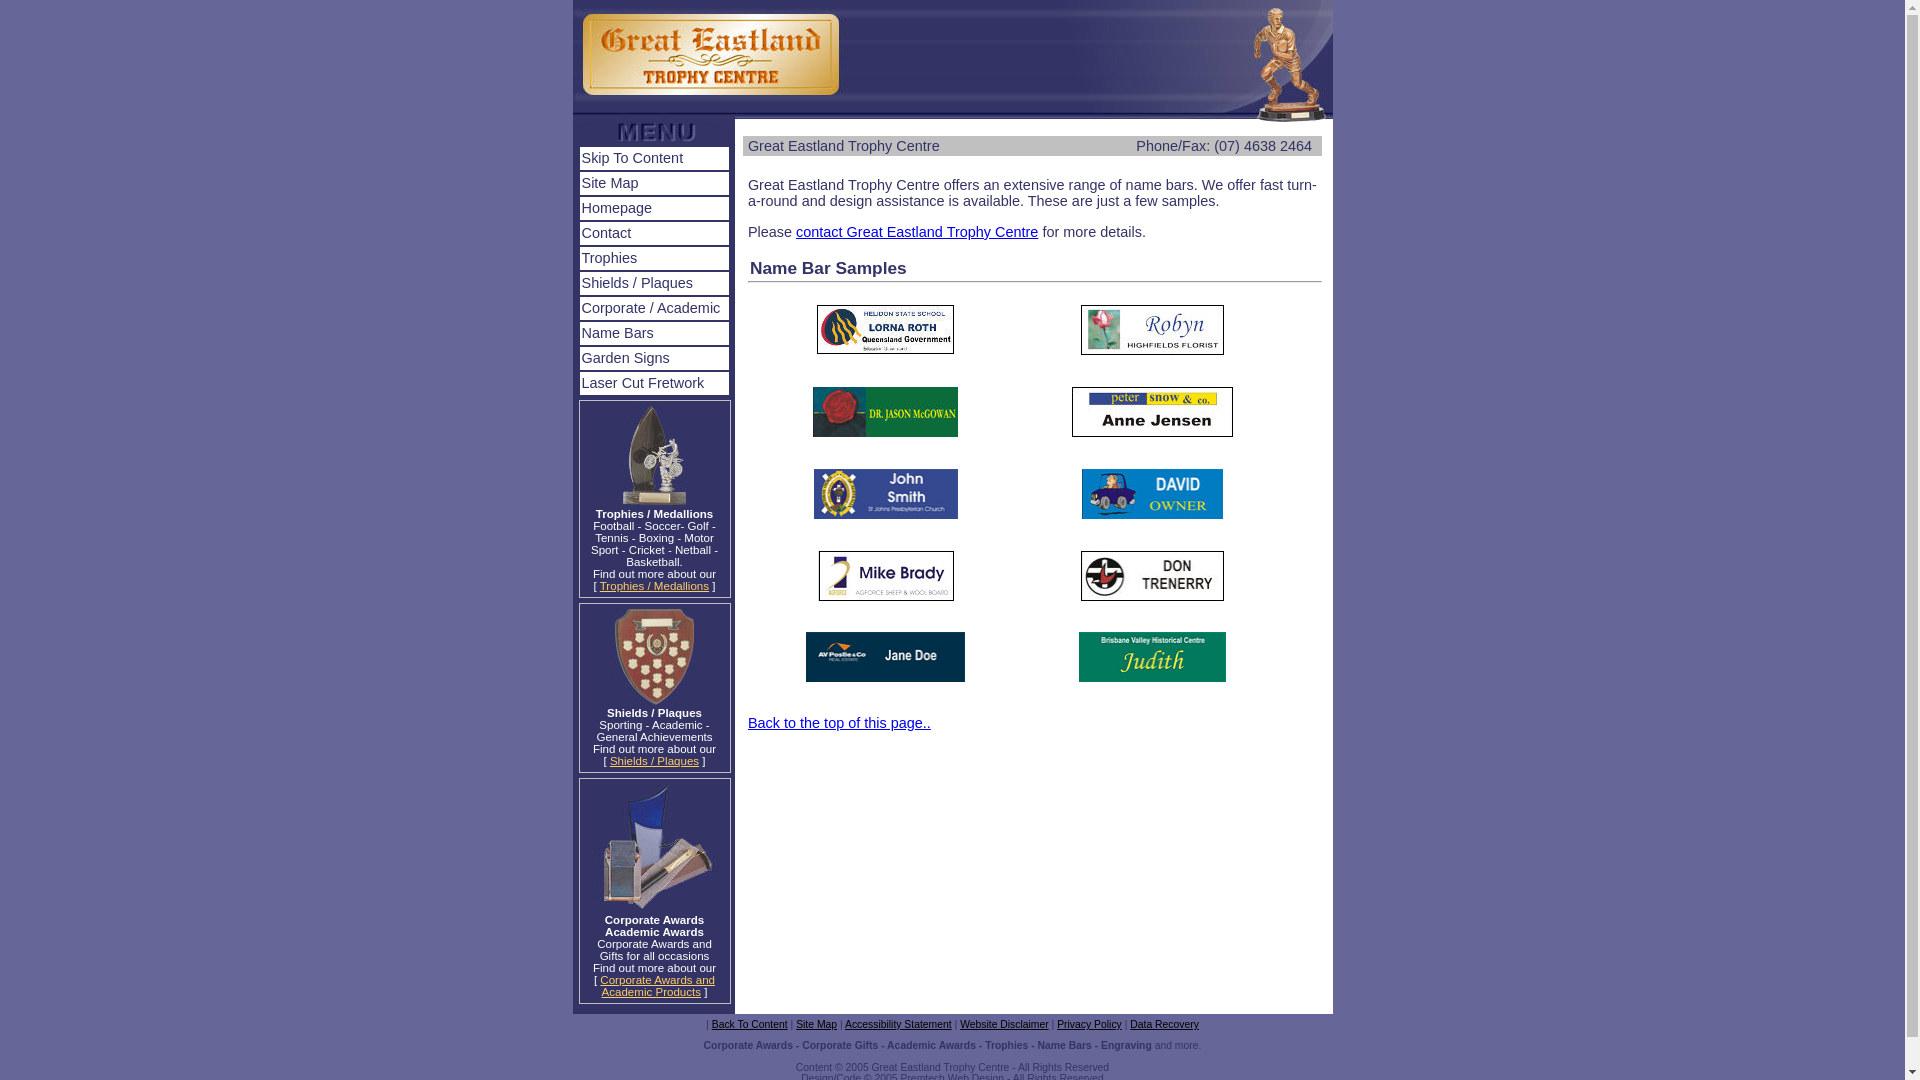  Describe the element at coordinates (898, 1024) in the screenshot. I see `Accessibility Statement` at that location.